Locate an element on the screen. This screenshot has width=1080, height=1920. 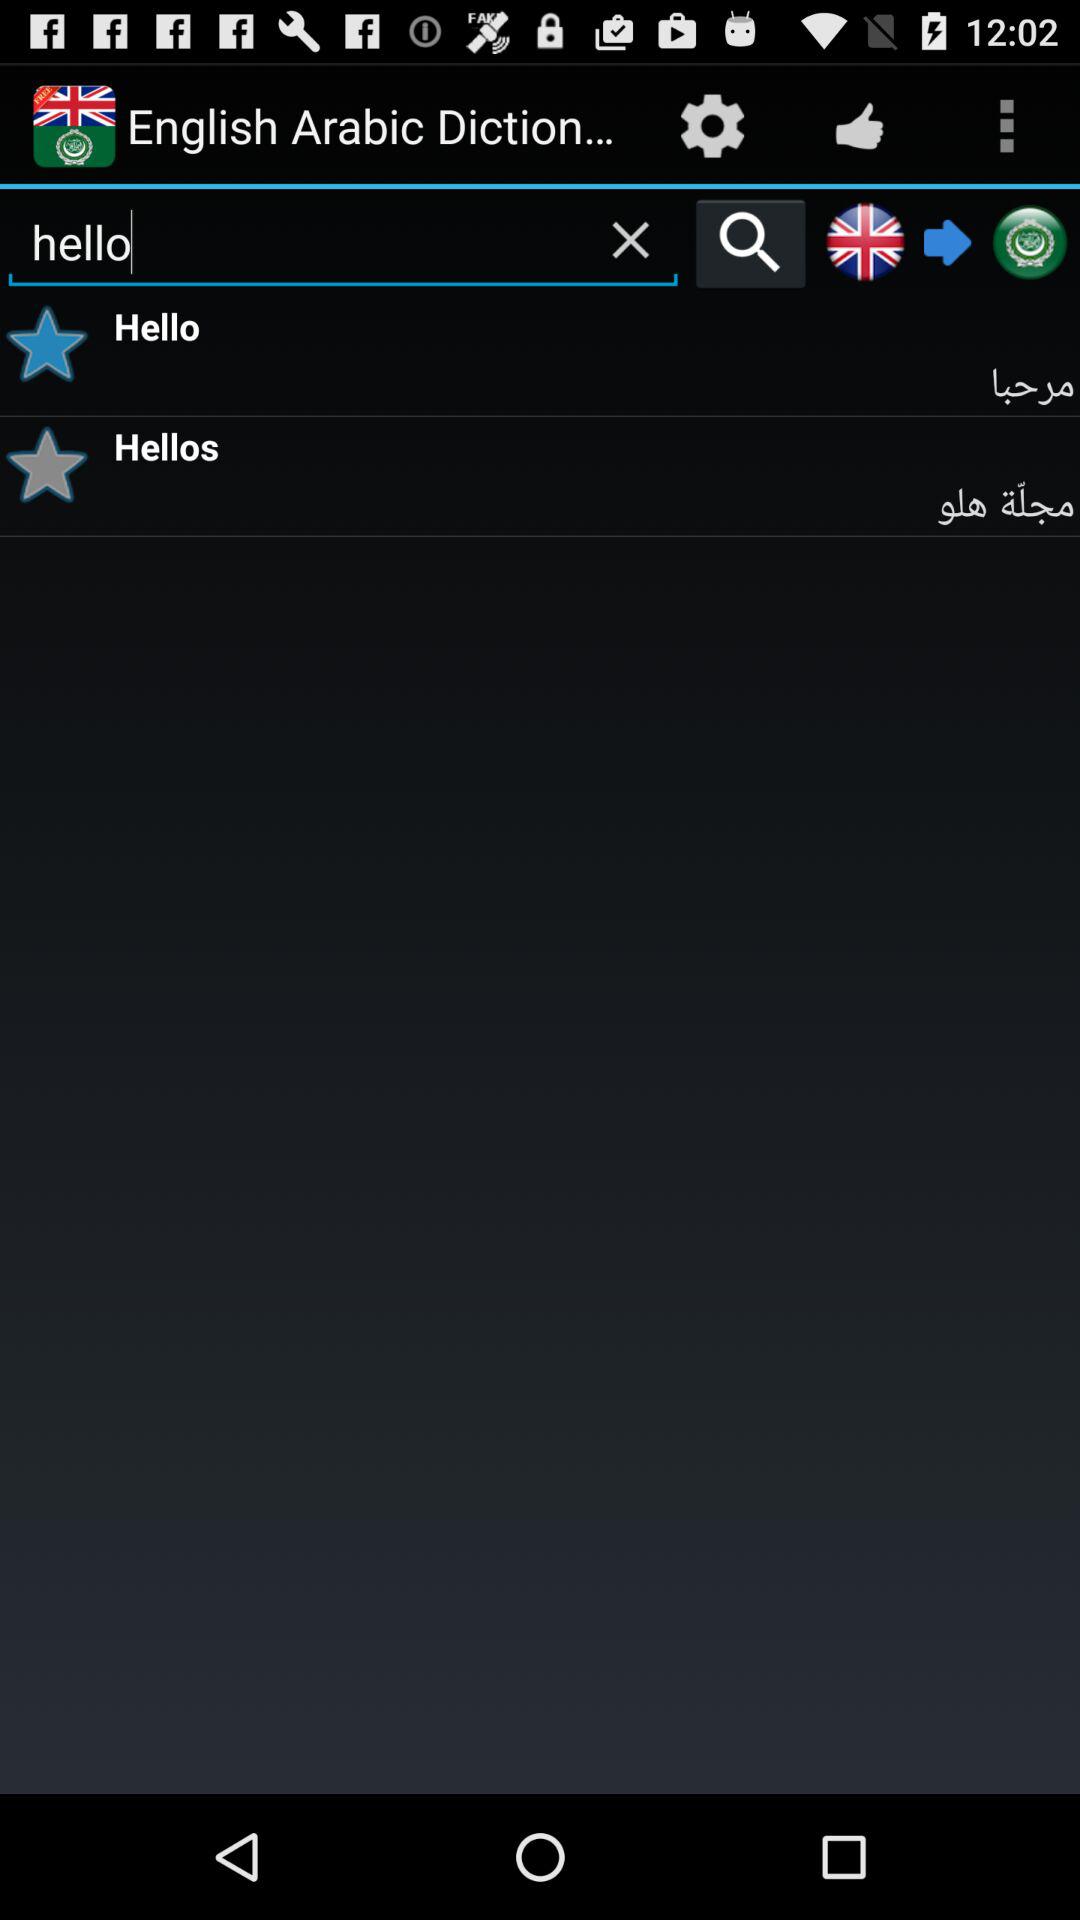
unbookmark is located at coordinates (54, 344).